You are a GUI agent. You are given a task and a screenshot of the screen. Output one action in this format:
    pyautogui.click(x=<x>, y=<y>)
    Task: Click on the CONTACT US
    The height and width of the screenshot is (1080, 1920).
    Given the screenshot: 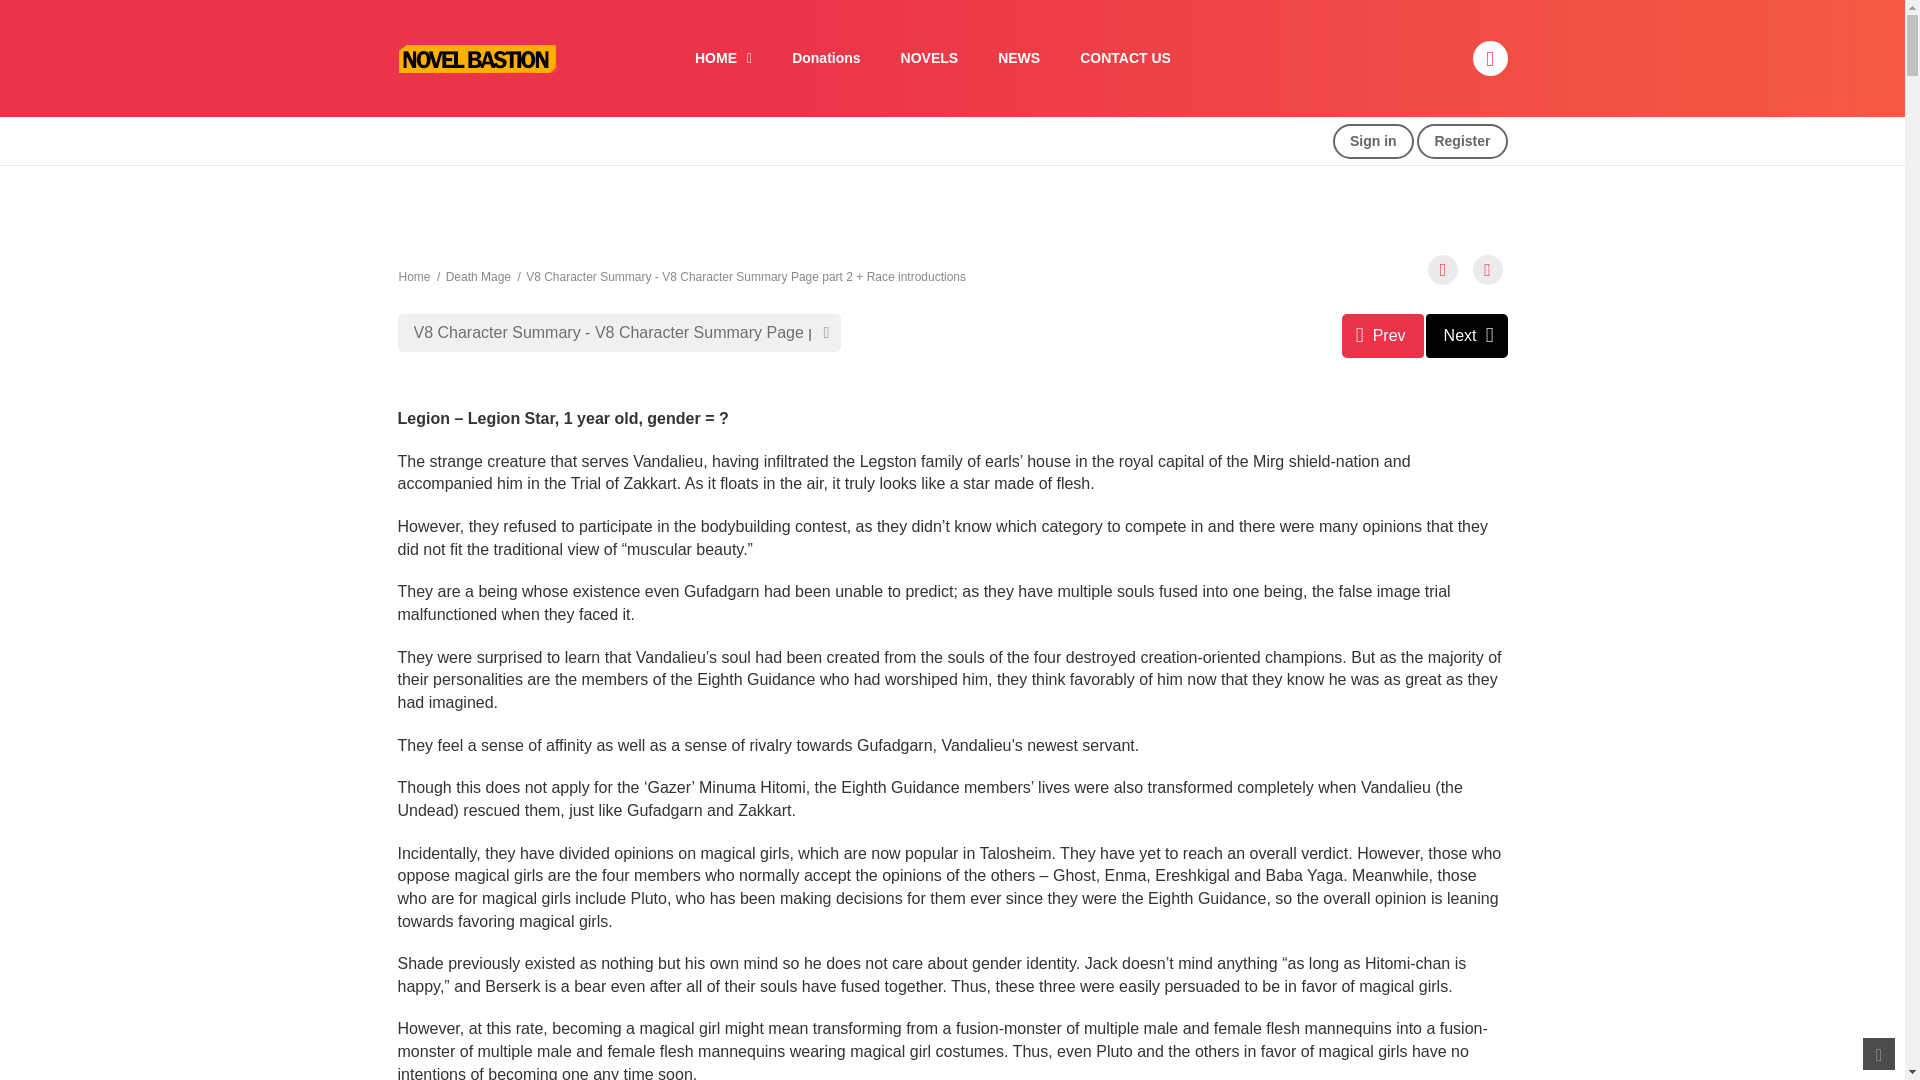 What is the action you would take?
    pyautogui.click(x=1124, y=58)
    